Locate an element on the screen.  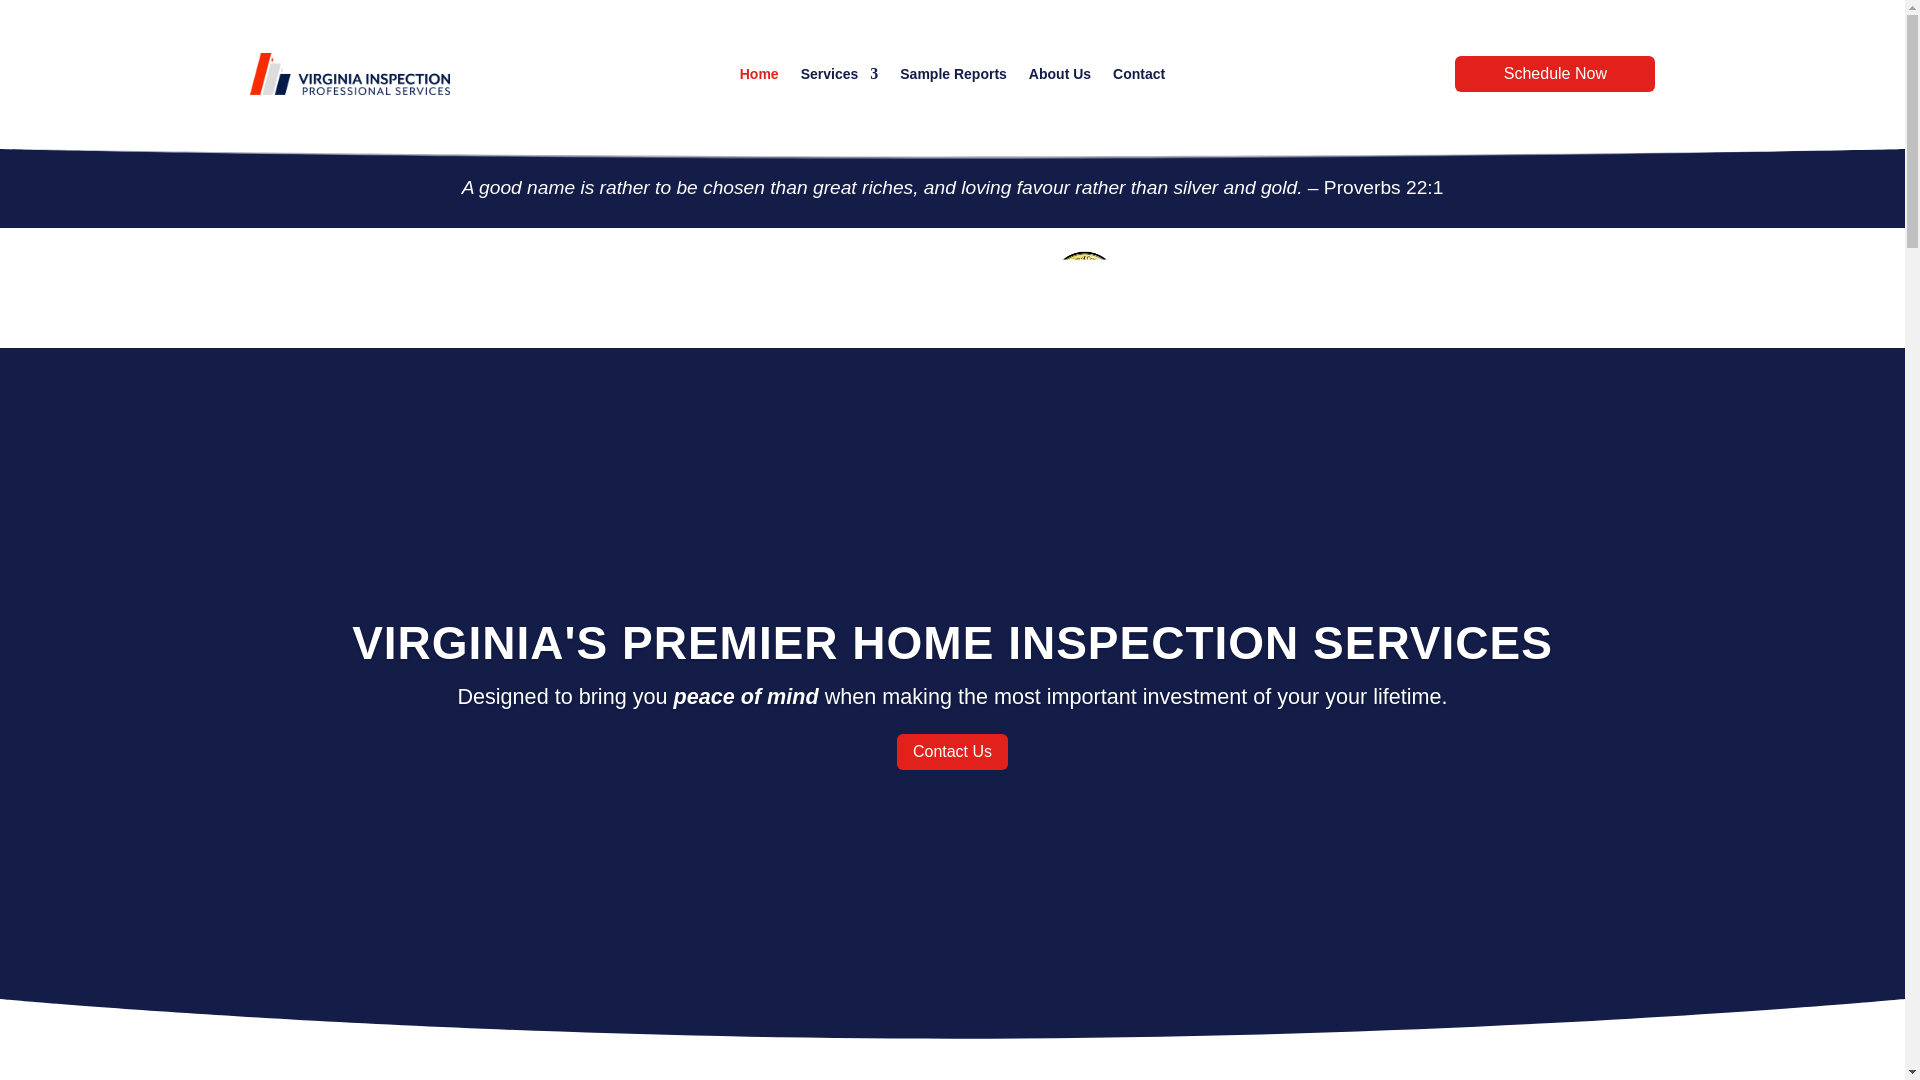
Sample Reports is located at coordinates (953, 77).